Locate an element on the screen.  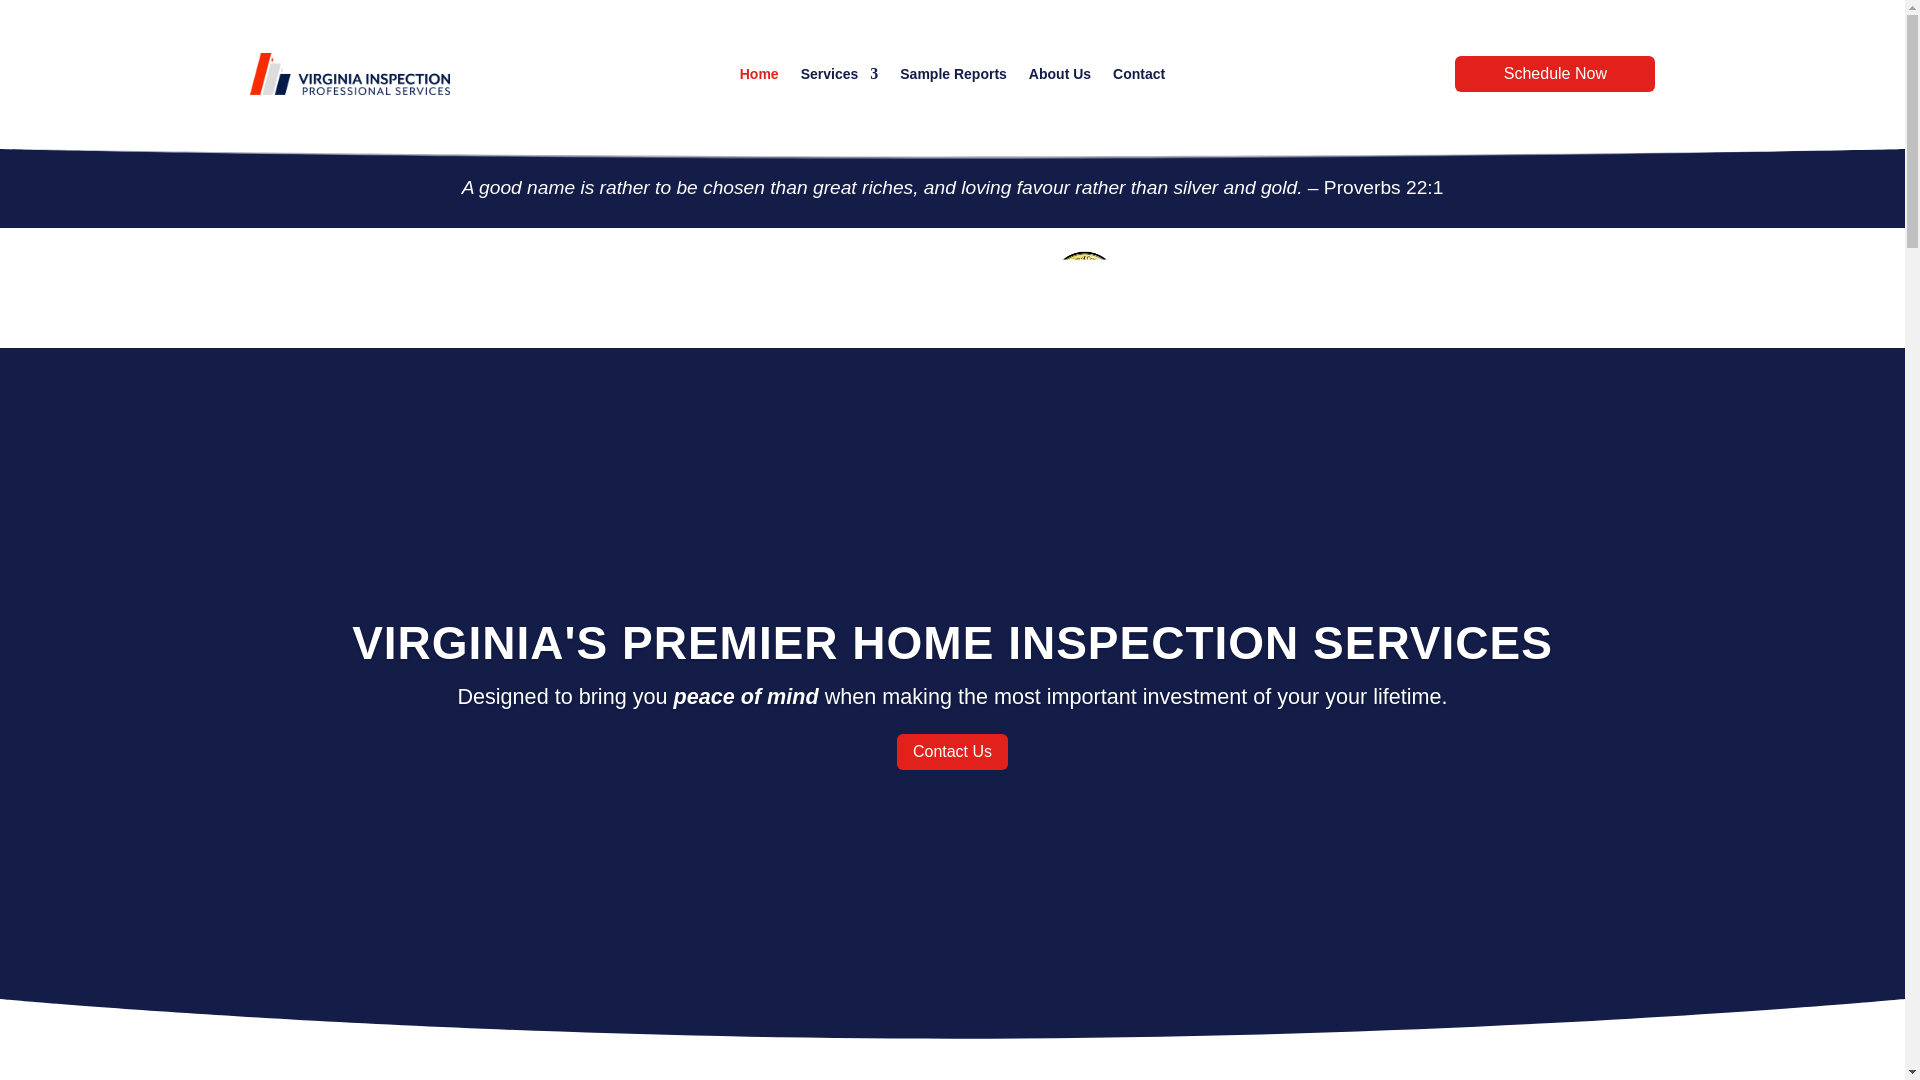
Sample Reports is located at coordinates (953, 77).